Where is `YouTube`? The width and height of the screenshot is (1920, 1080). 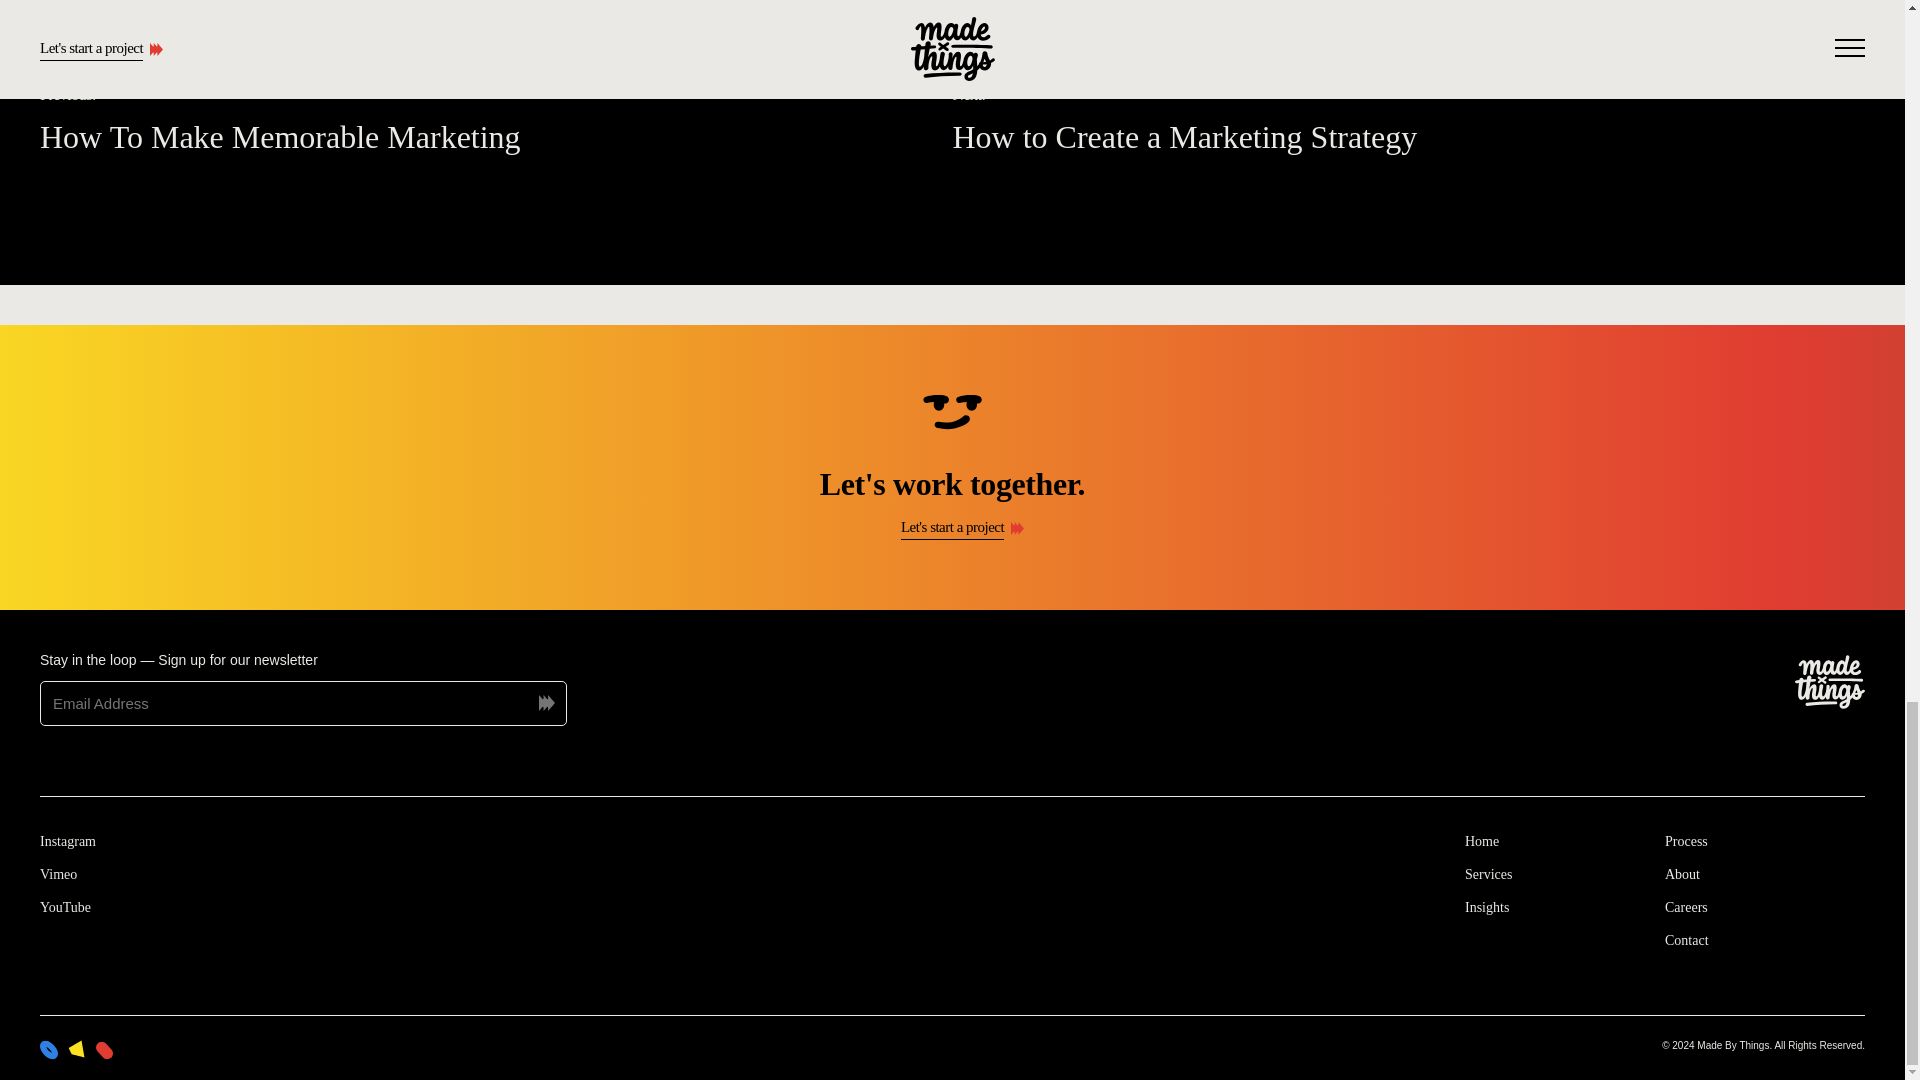 YouTube is located at coordinates (65, 906).